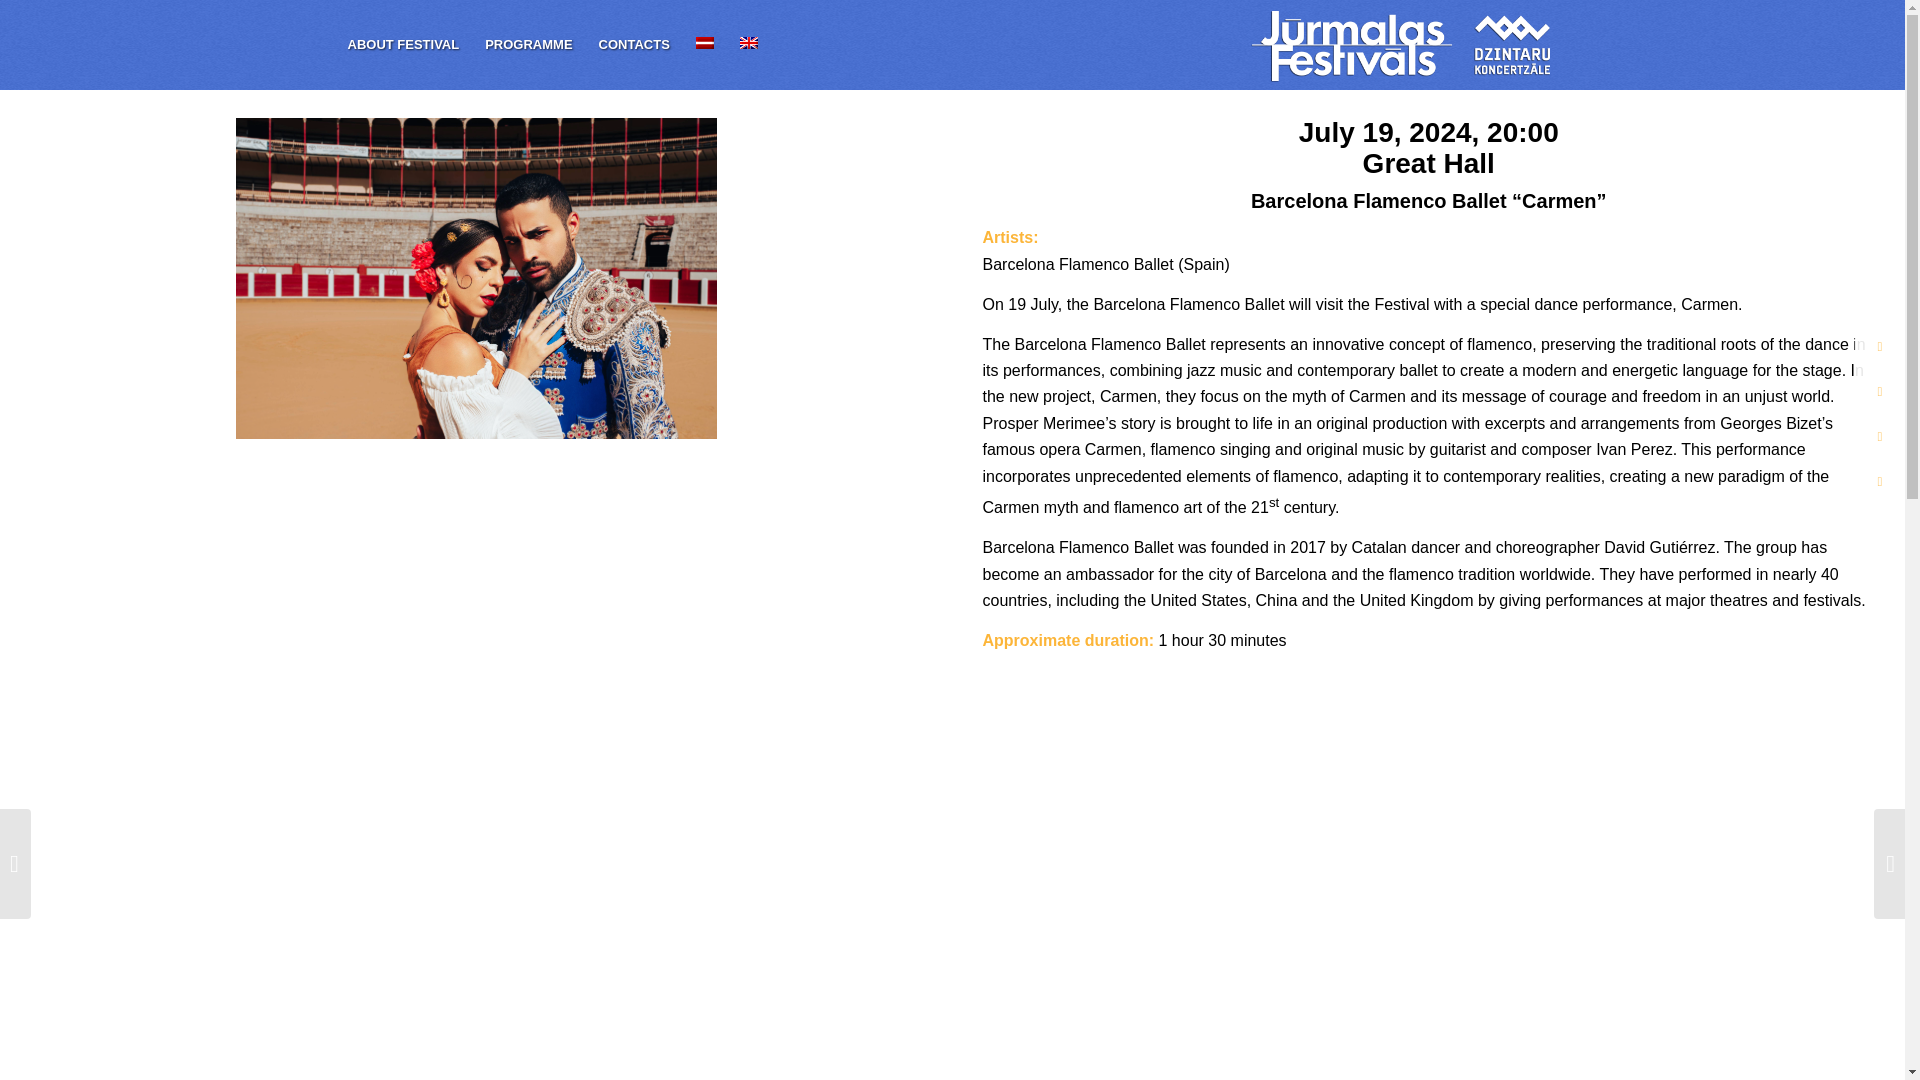 The image size is (1920, 1080). I want to click on English, so click(748, 42).